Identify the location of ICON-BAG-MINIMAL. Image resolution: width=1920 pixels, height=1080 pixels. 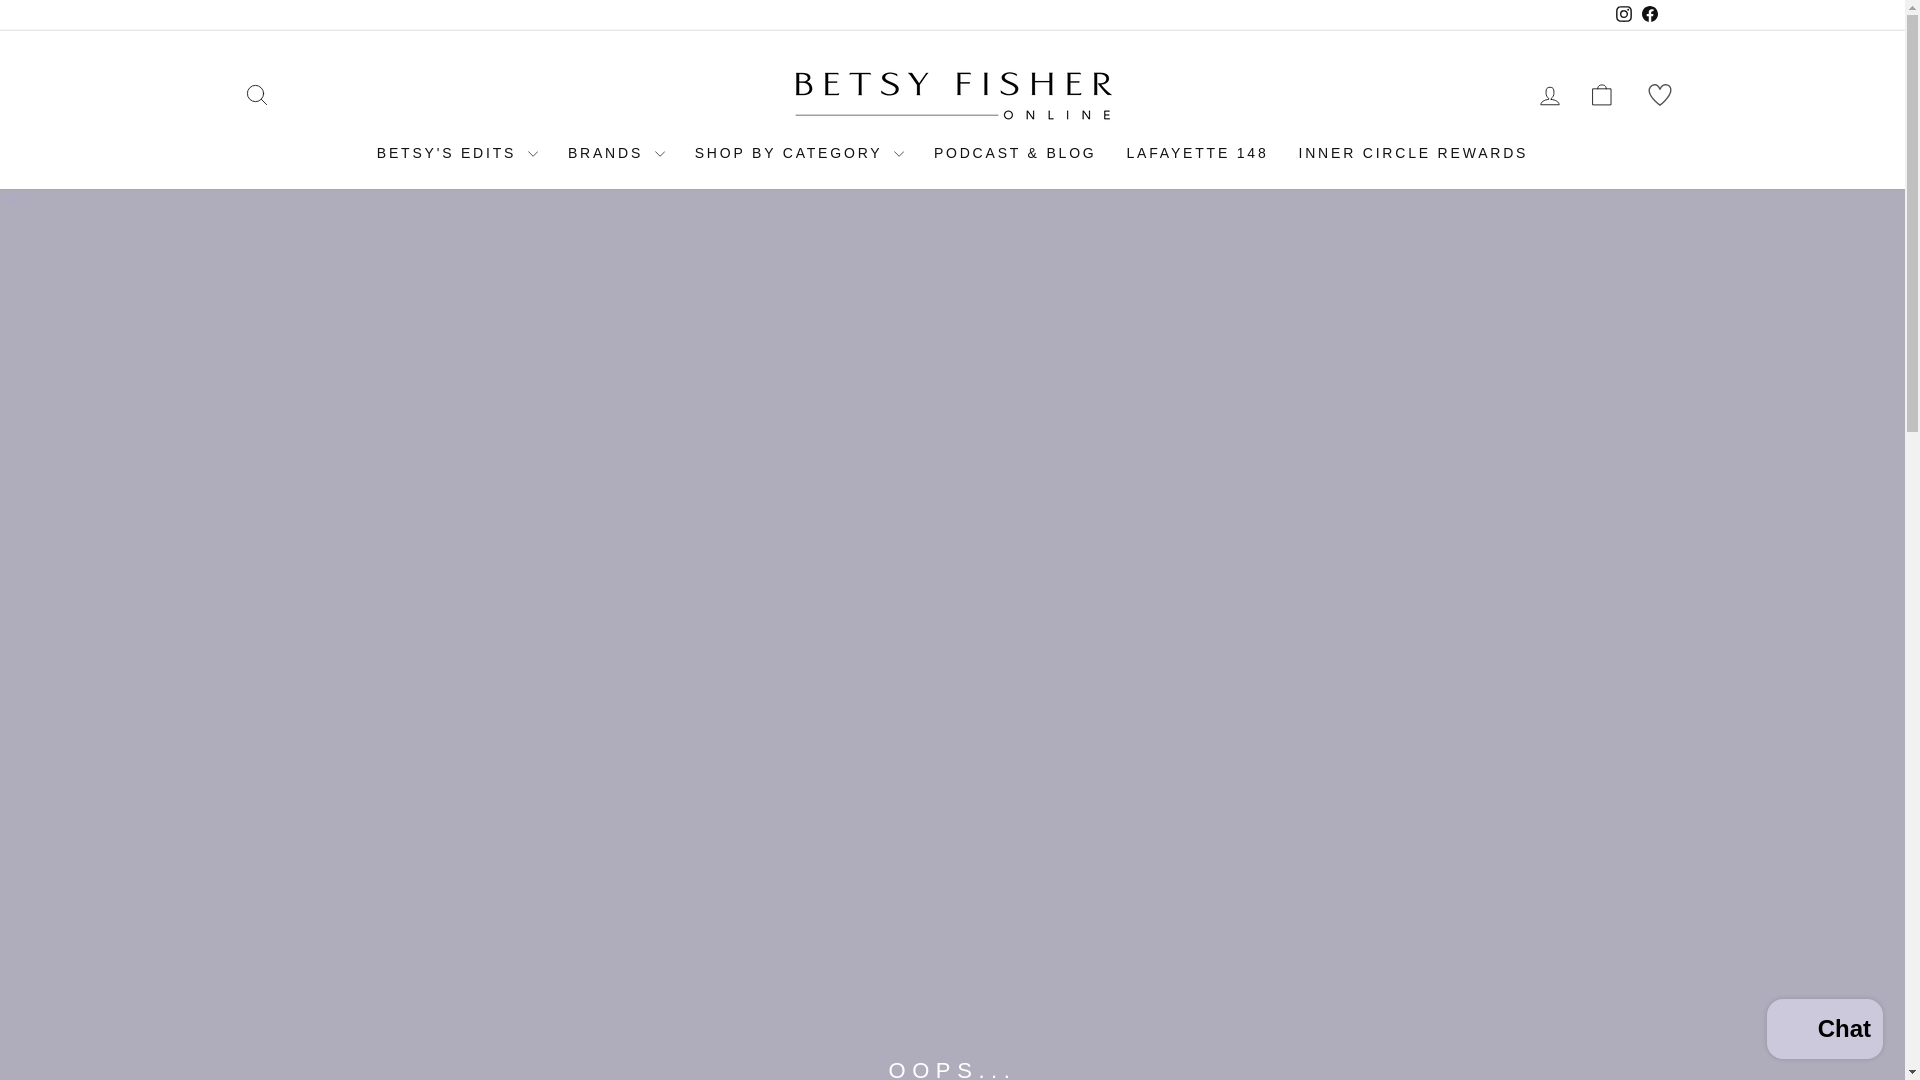
(1602, 95).